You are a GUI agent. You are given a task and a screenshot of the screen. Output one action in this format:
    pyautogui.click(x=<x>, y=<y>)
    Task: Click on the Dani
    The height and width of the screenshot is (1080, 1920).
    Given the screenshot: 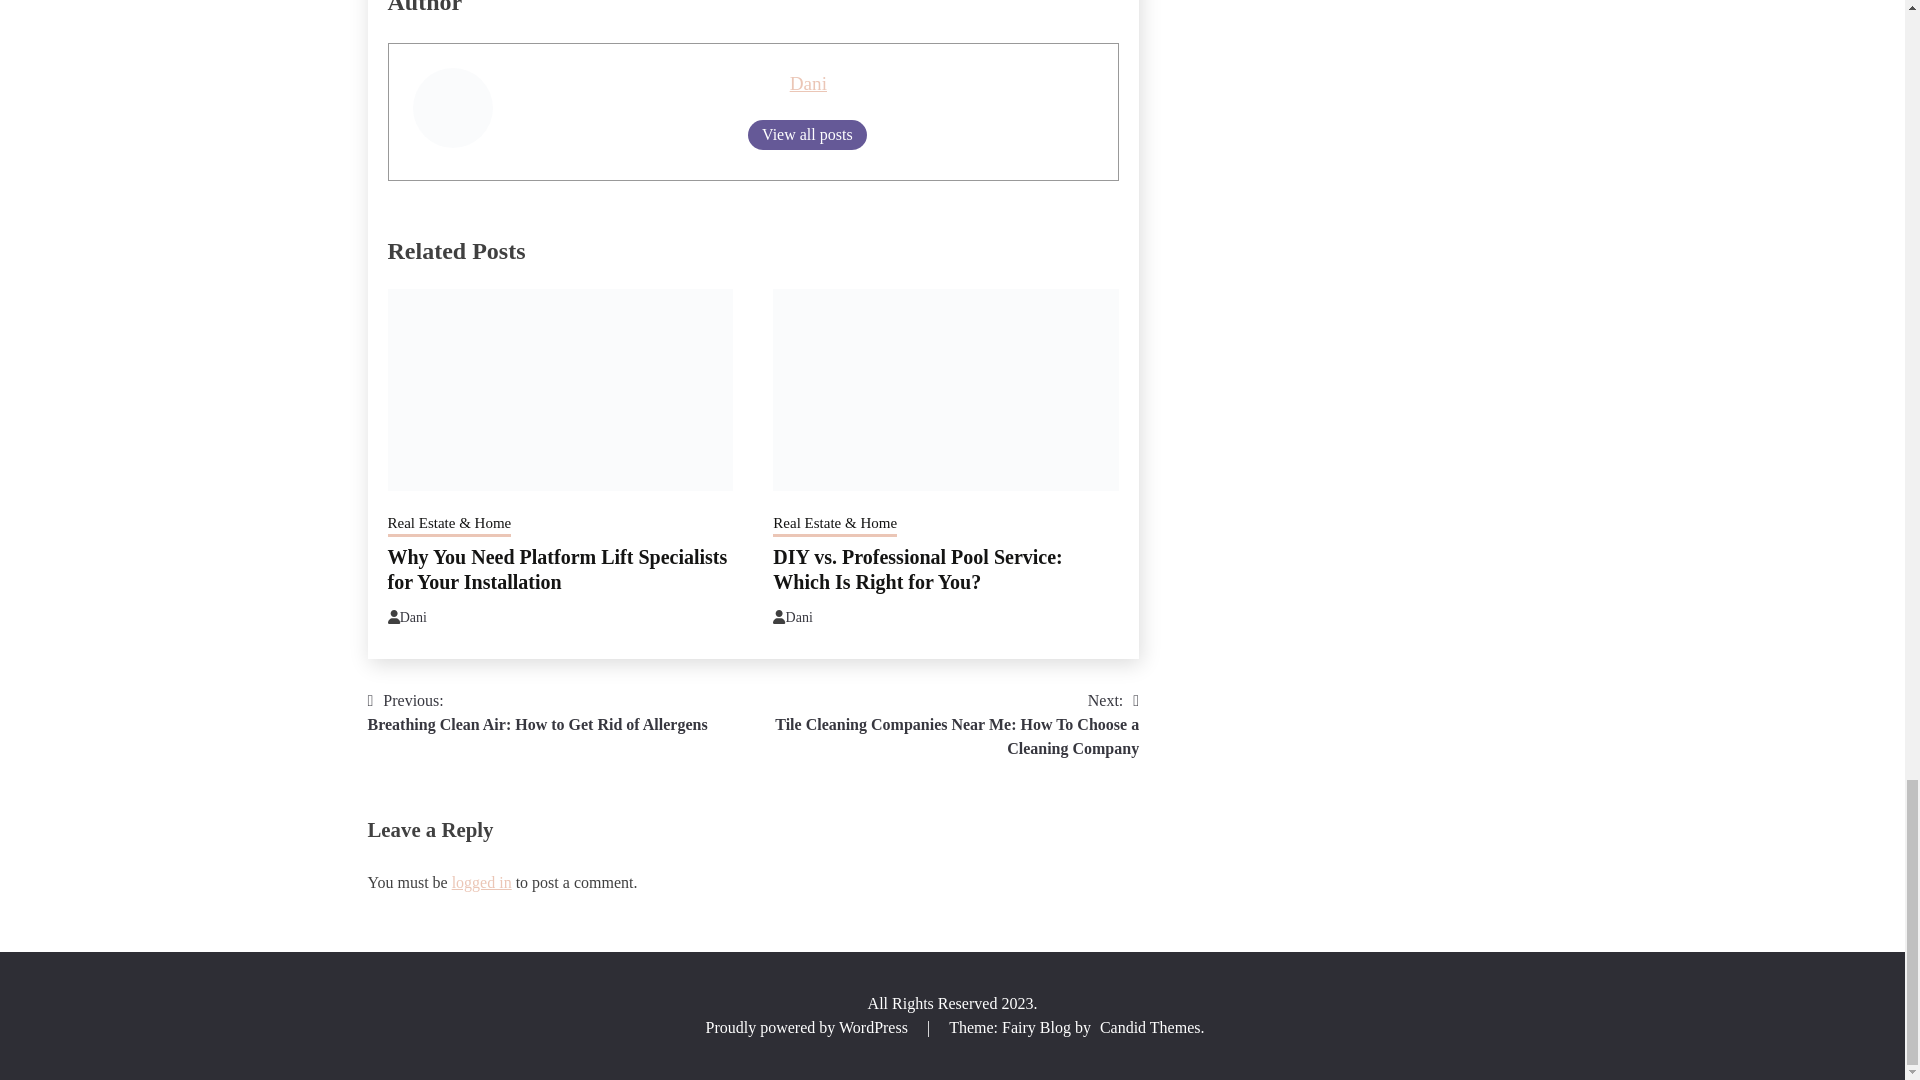 What is the action you would take?
    pyautogui.click(x=412, y=618)
    